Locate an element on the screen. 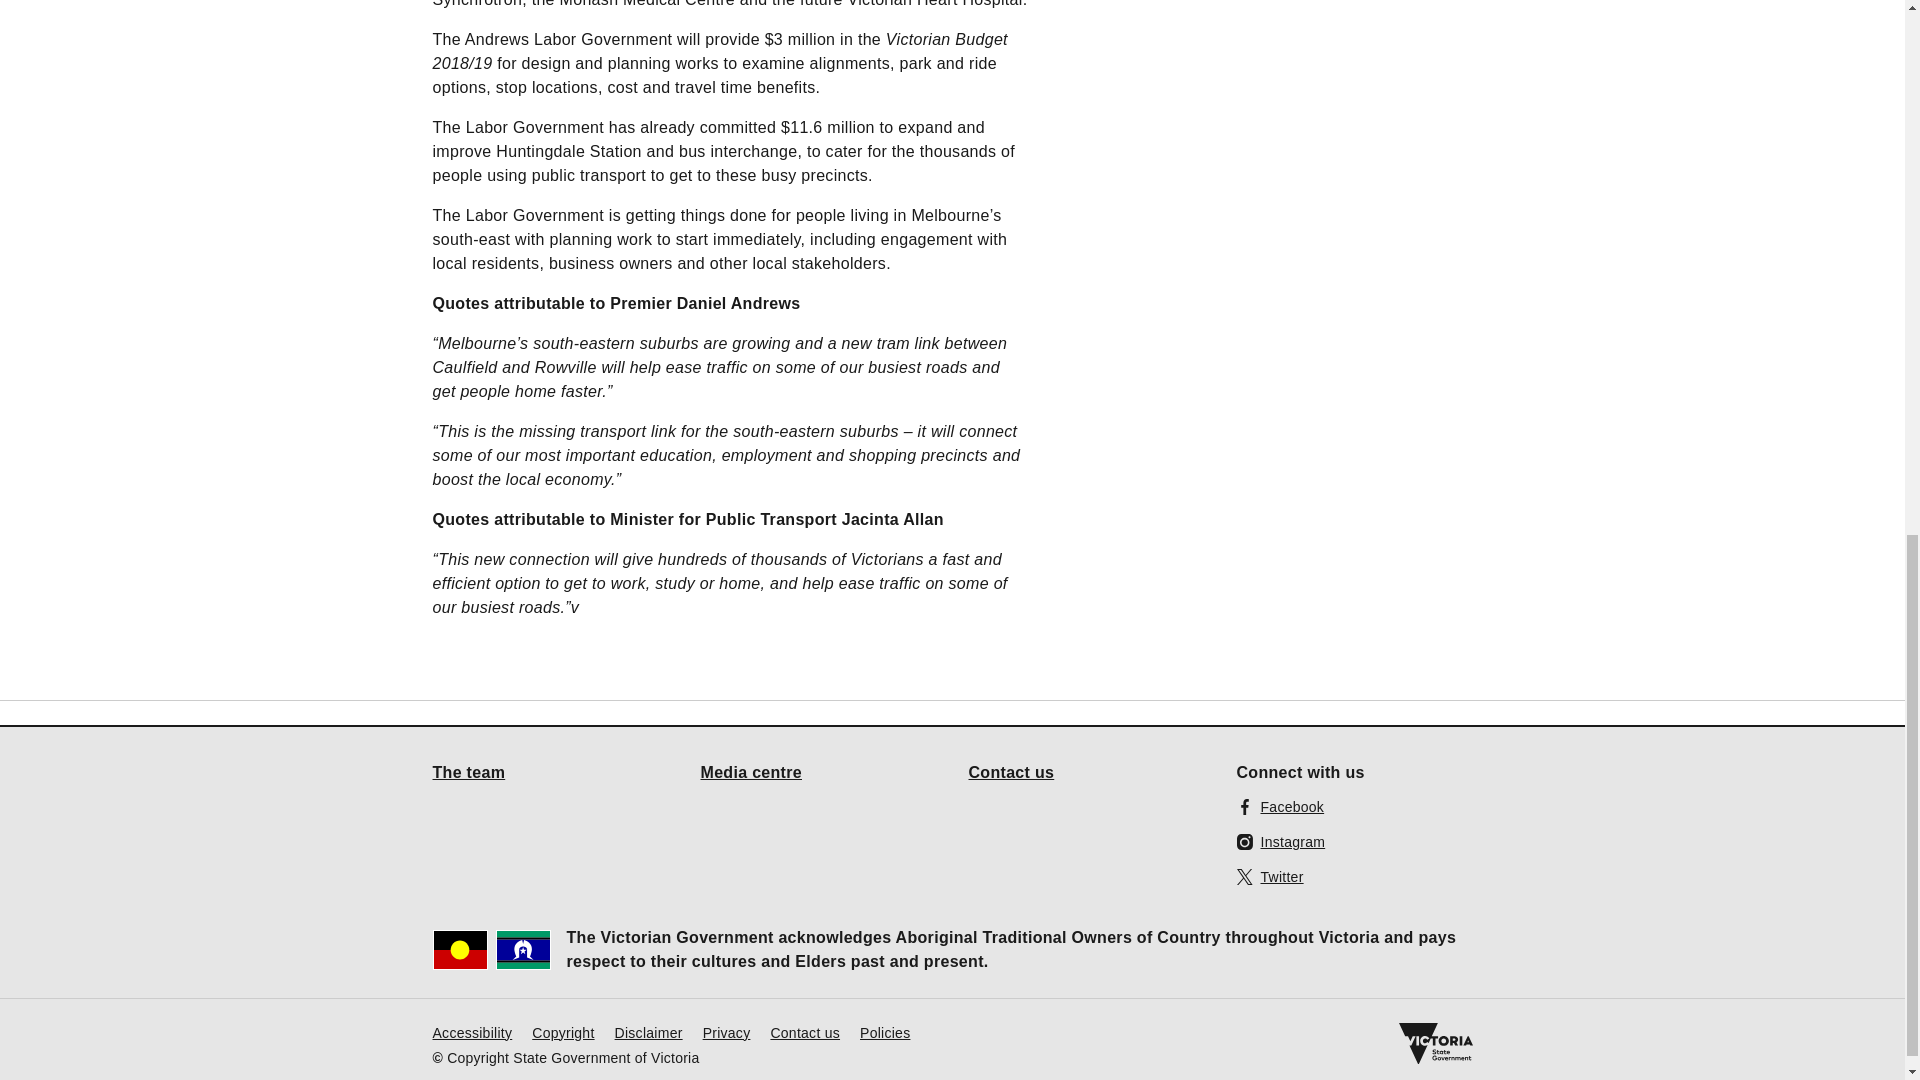  Disclaimer is located at coordinates (648, 1032).